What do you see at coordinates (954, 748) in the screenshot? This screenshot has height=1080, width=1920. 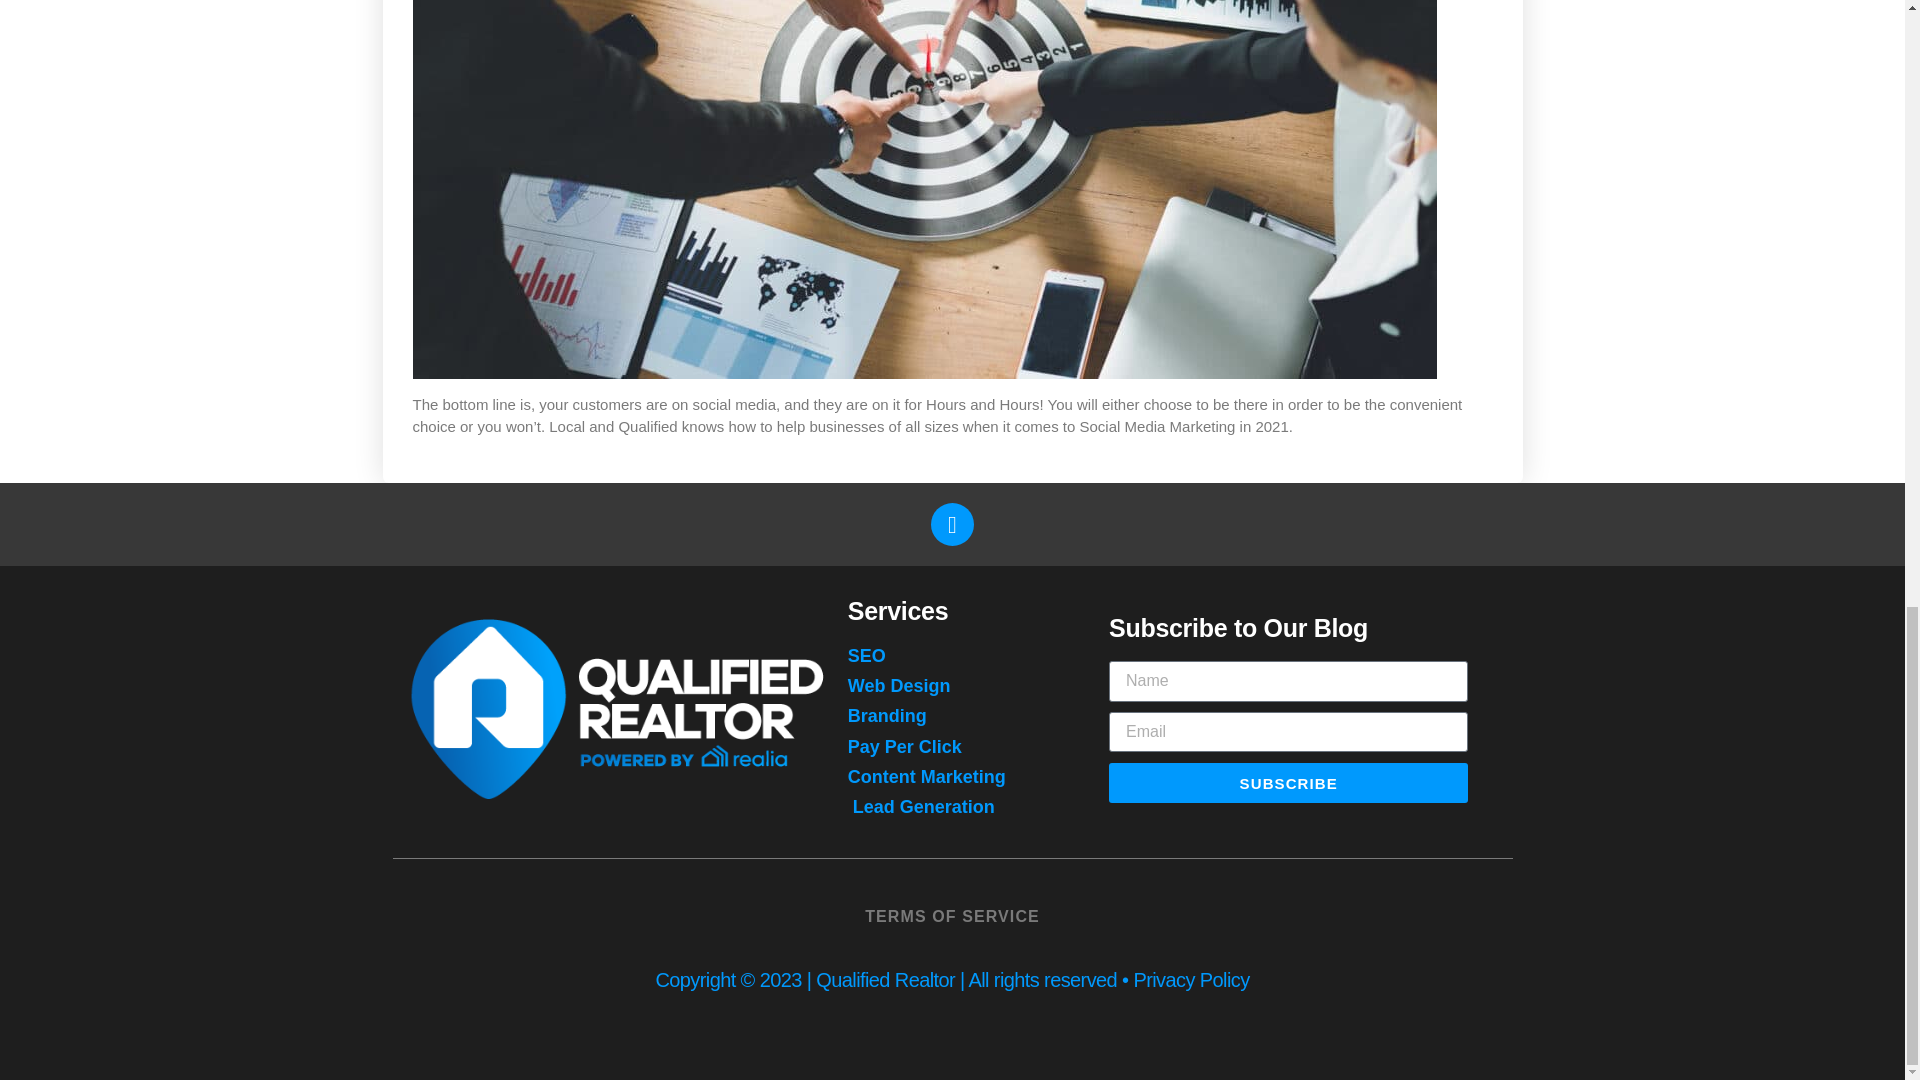 I see `Pay Per Click` at bounding box center [954, 748].